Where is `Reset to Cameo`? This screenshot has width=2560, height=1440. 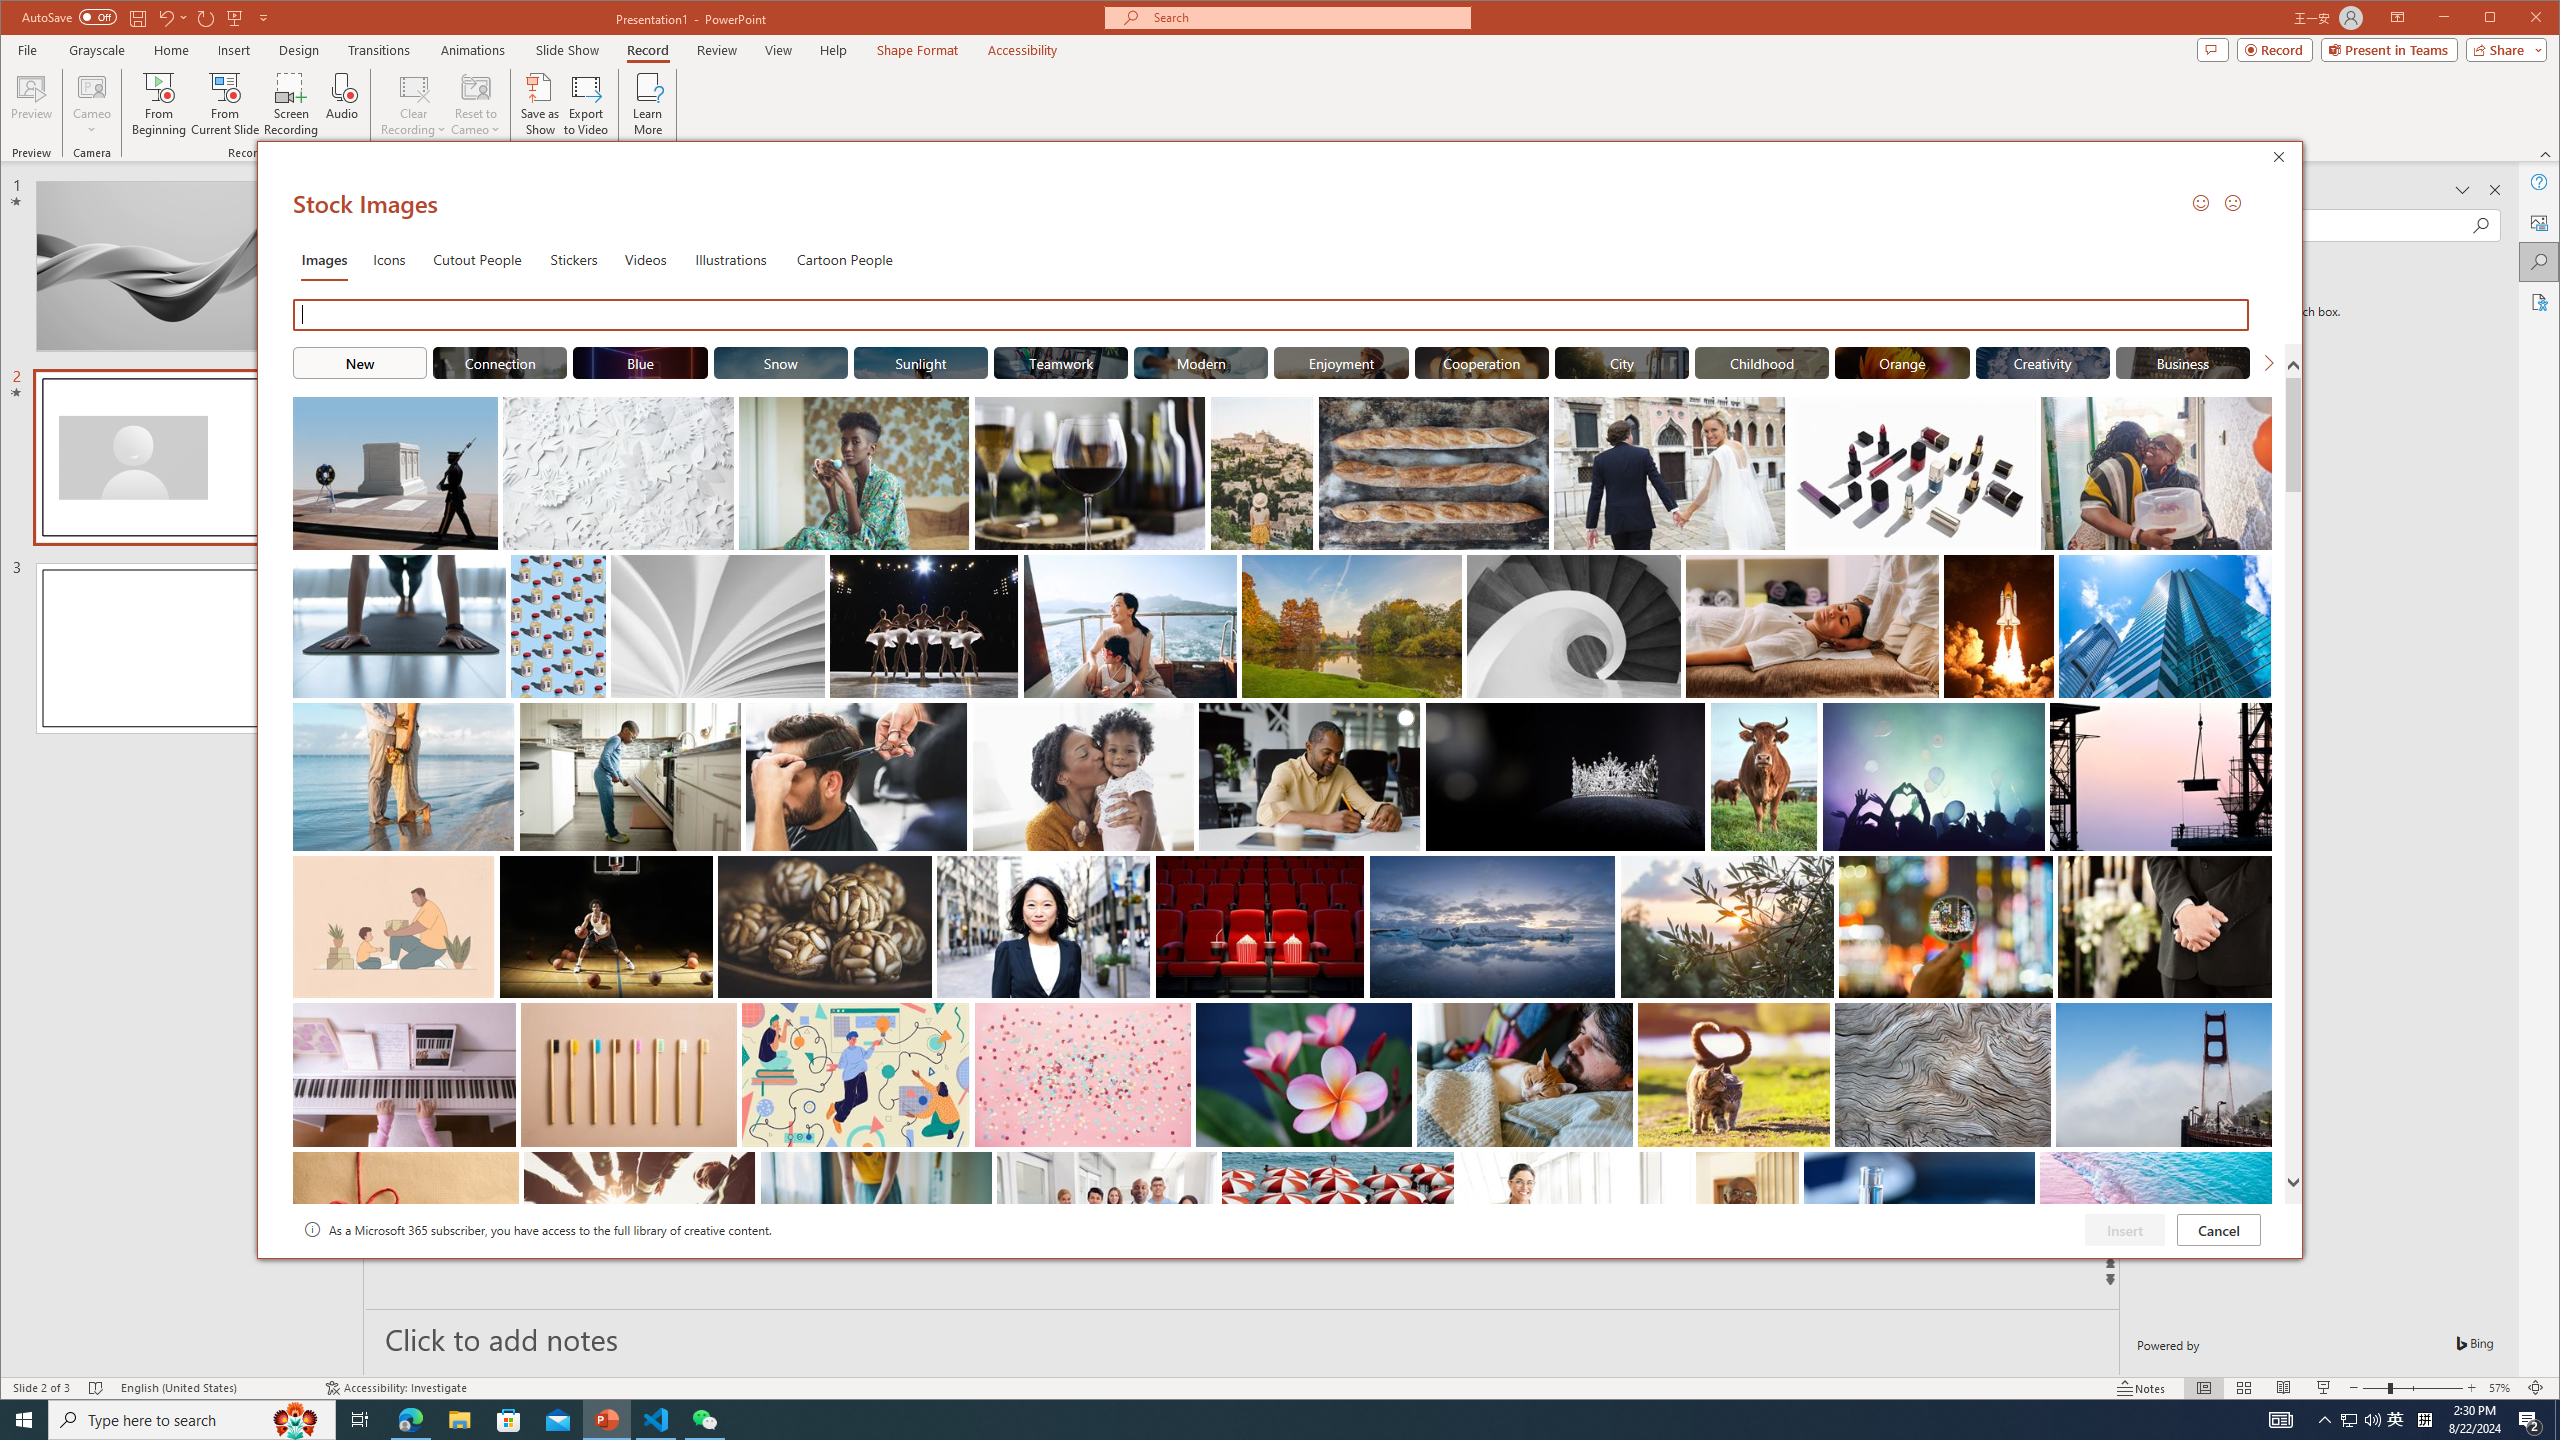
Reset to Cameo is located at coordinates (474, 104).